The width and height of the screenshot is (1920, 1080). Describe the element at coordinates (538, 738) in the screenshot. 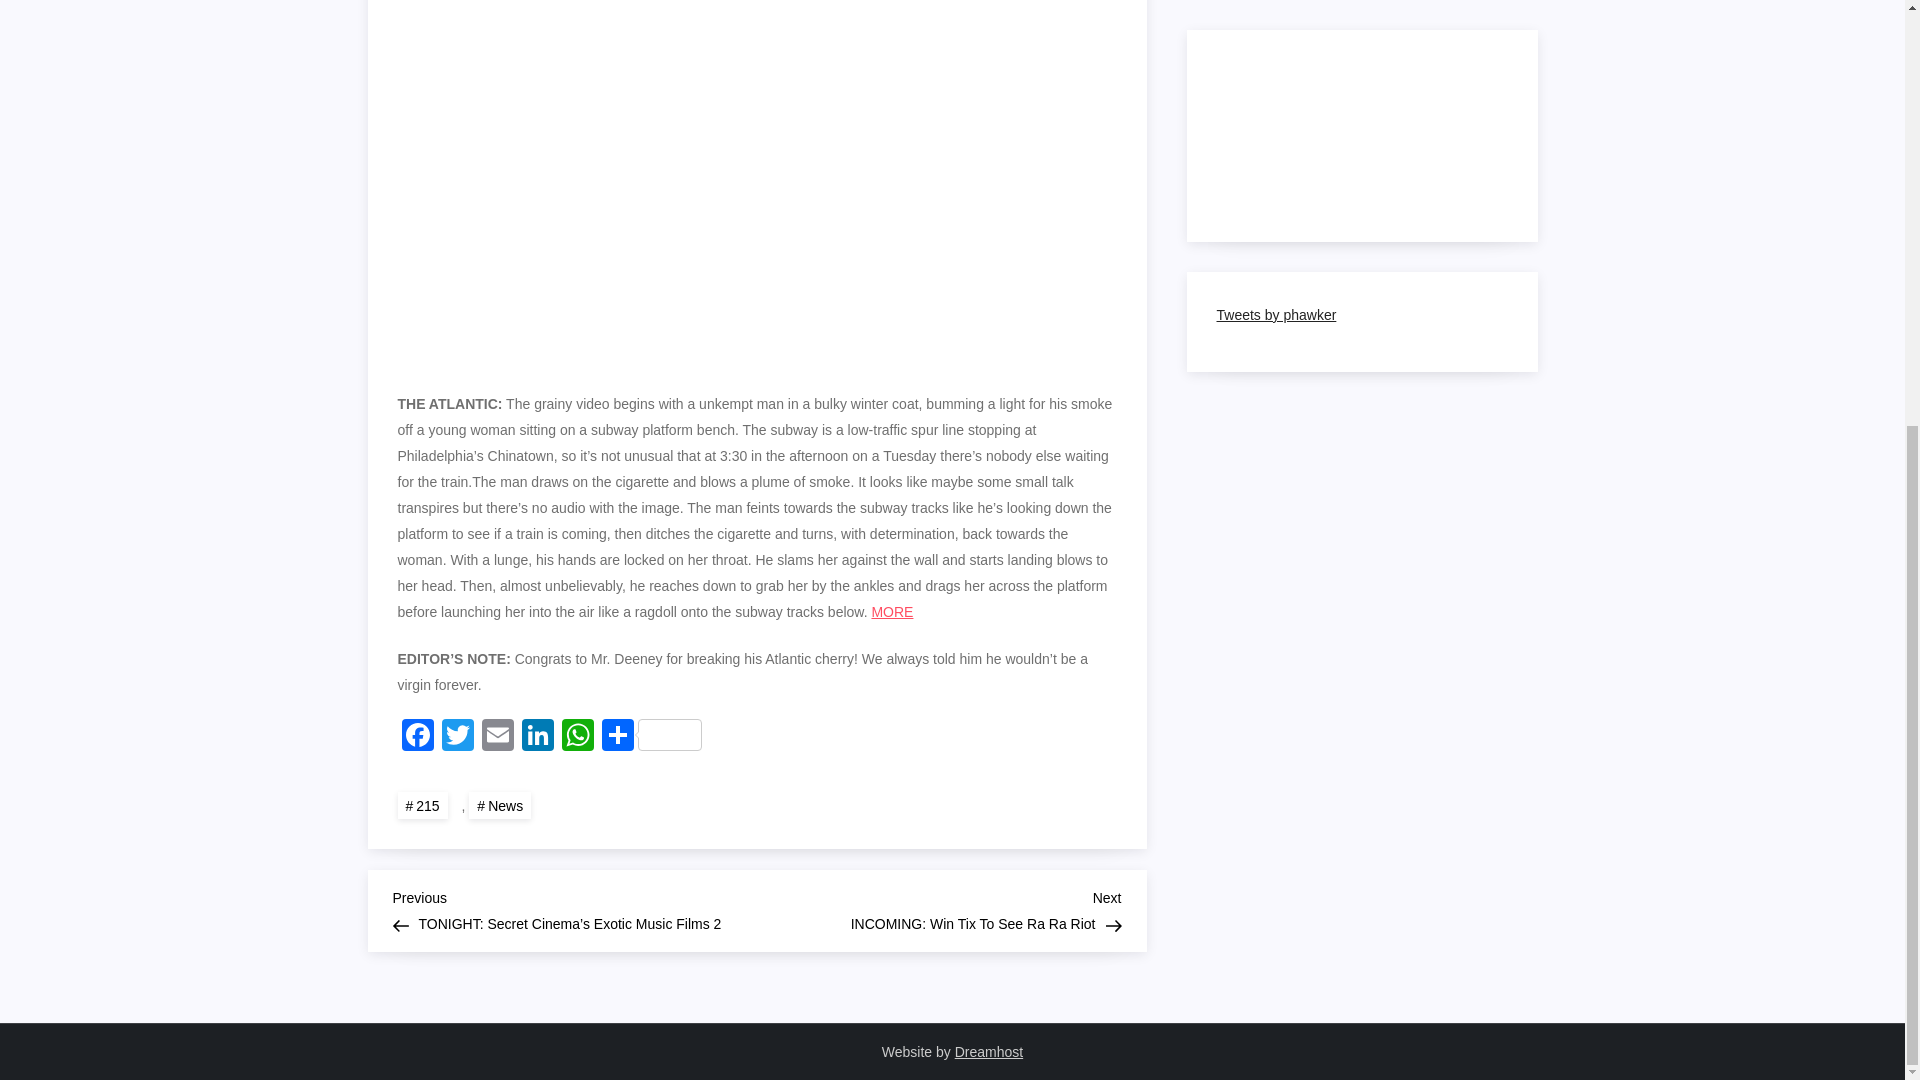

I see `LinkedIn` at that location.